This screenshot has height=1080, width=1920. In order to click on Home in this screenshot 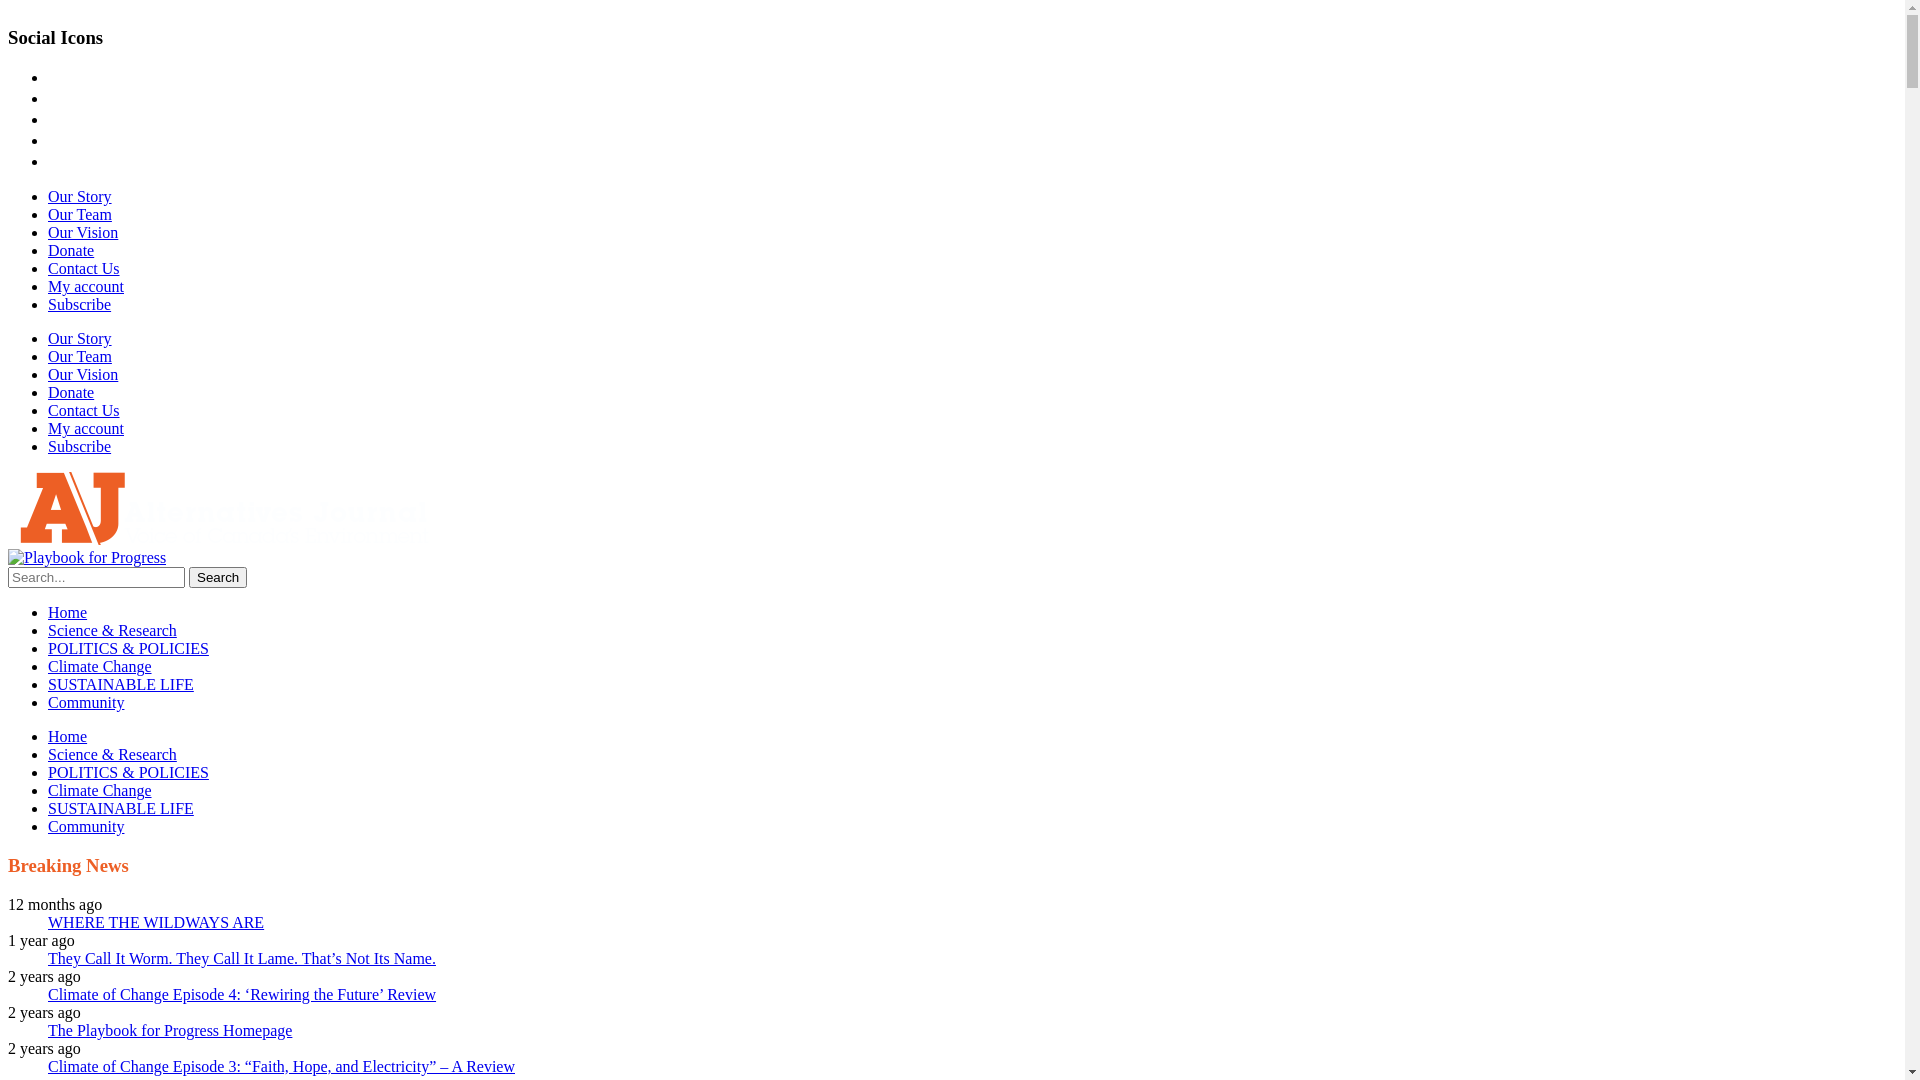, I will do `click(68, 612)`.